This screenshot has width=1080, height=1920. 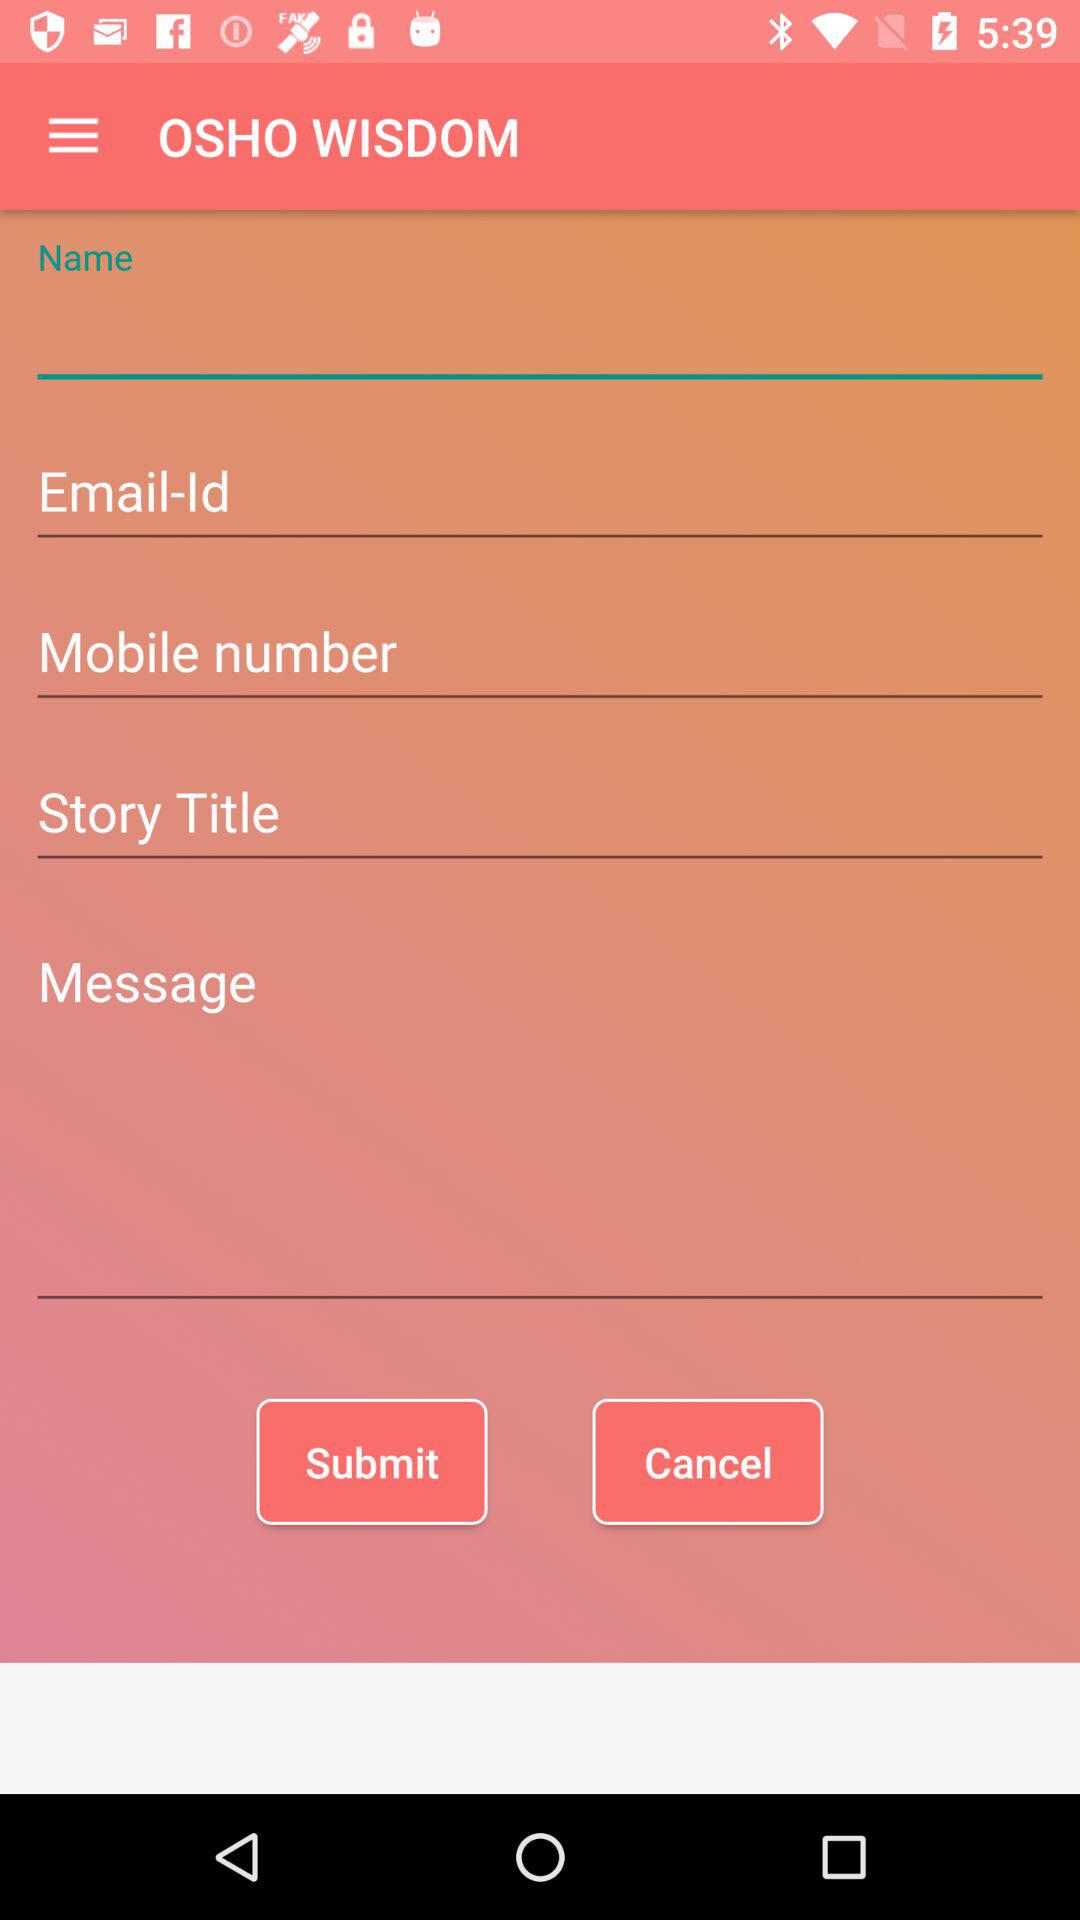 What do you see at coordinates (540, 494) in the screenshot?
I see `space to enter the email id` at bounding box center [540, 494].